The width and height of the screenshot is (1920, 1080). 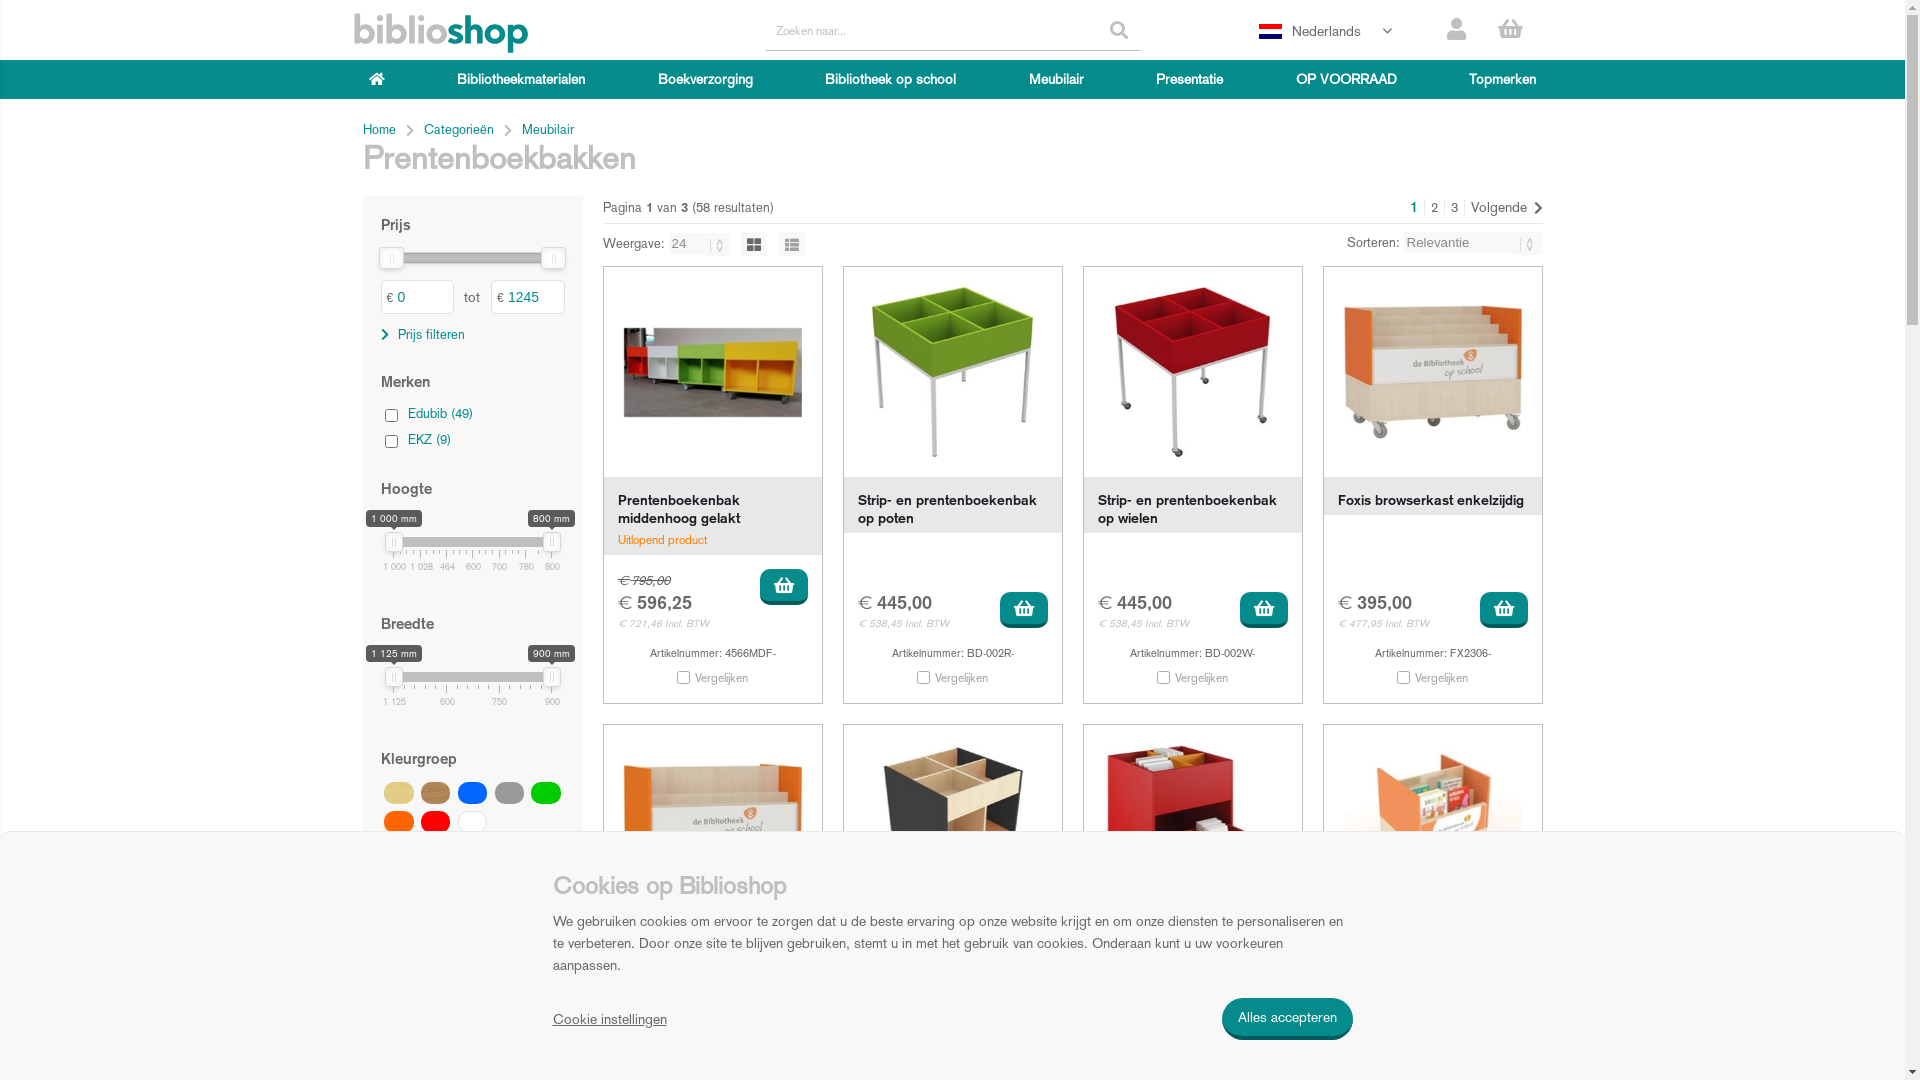 I want to click on Wit (8), so click(x=472, y=822).